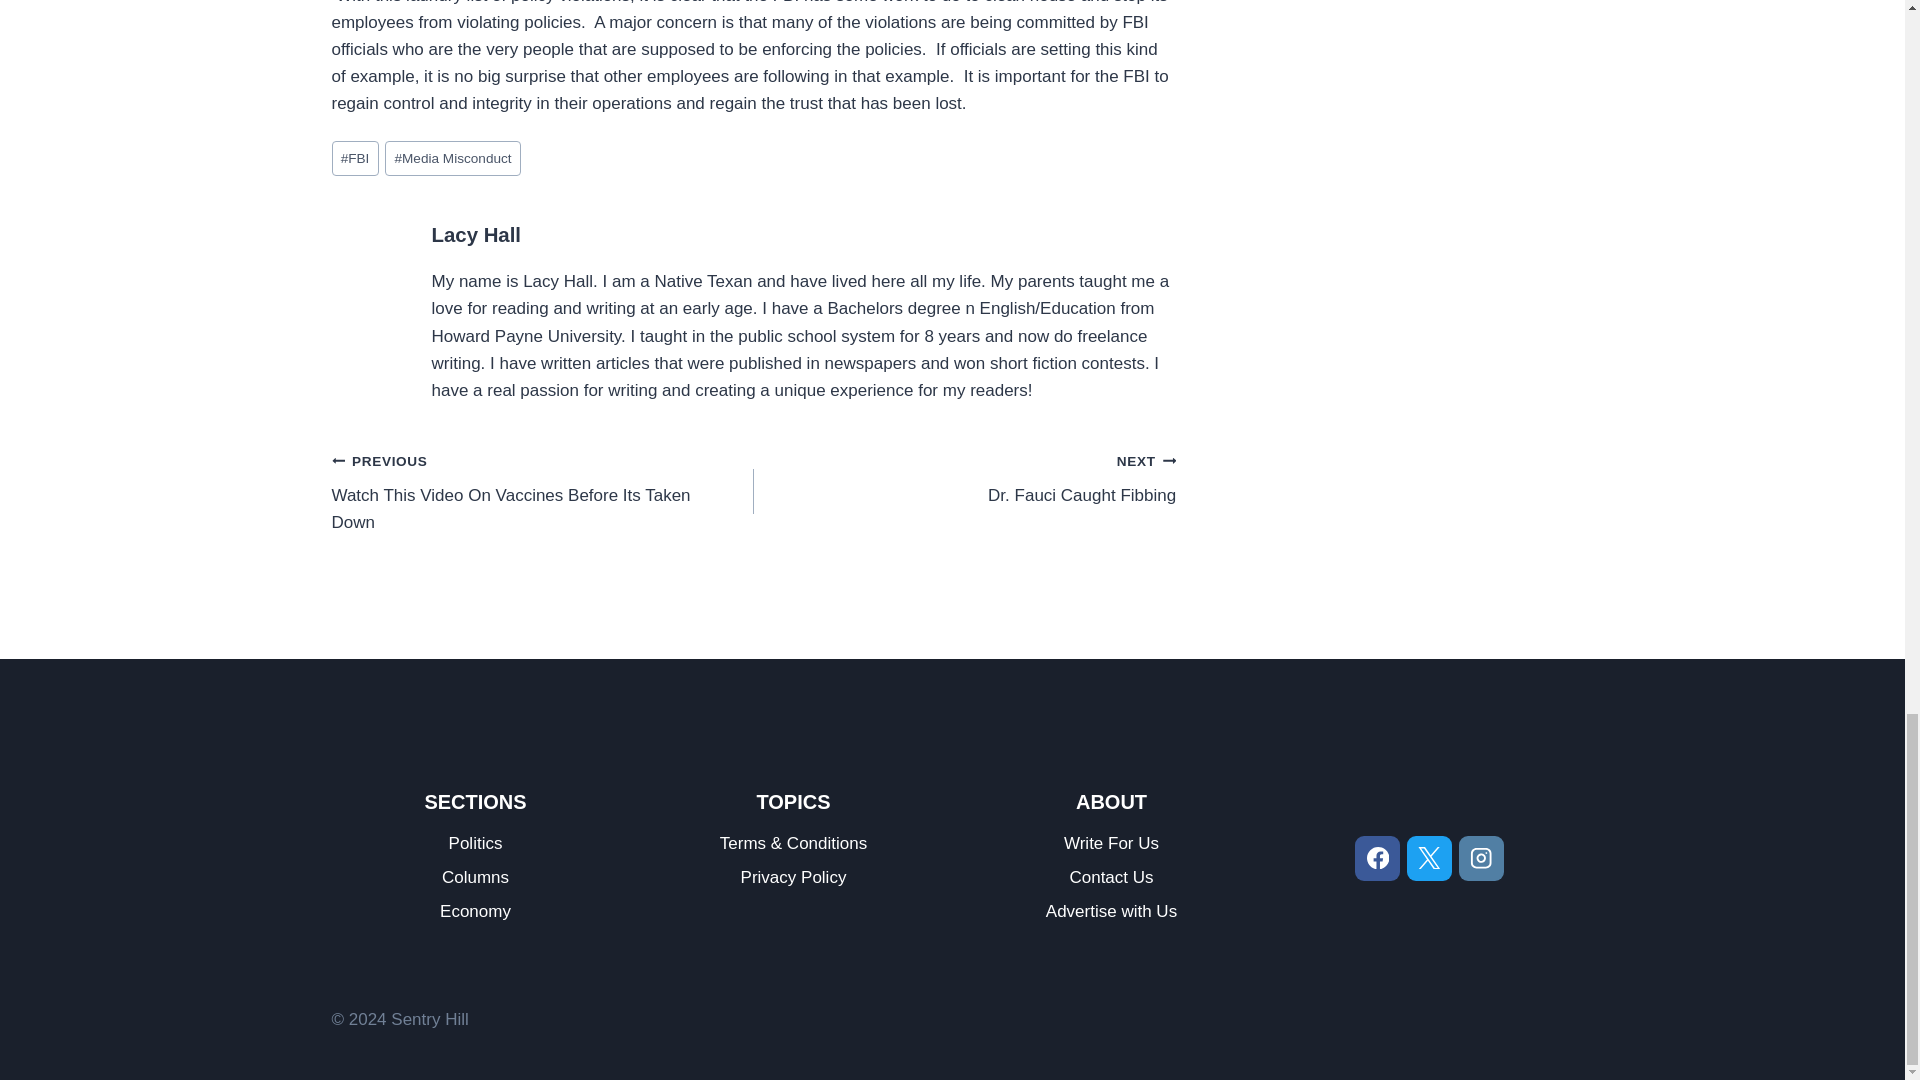 The height and width of the screenshot is (1080, 1920). What do you see at coordinates (477, 234) in the screenshot?
I see `Posts by Lacy Hall` at bounding box center [477, 234].